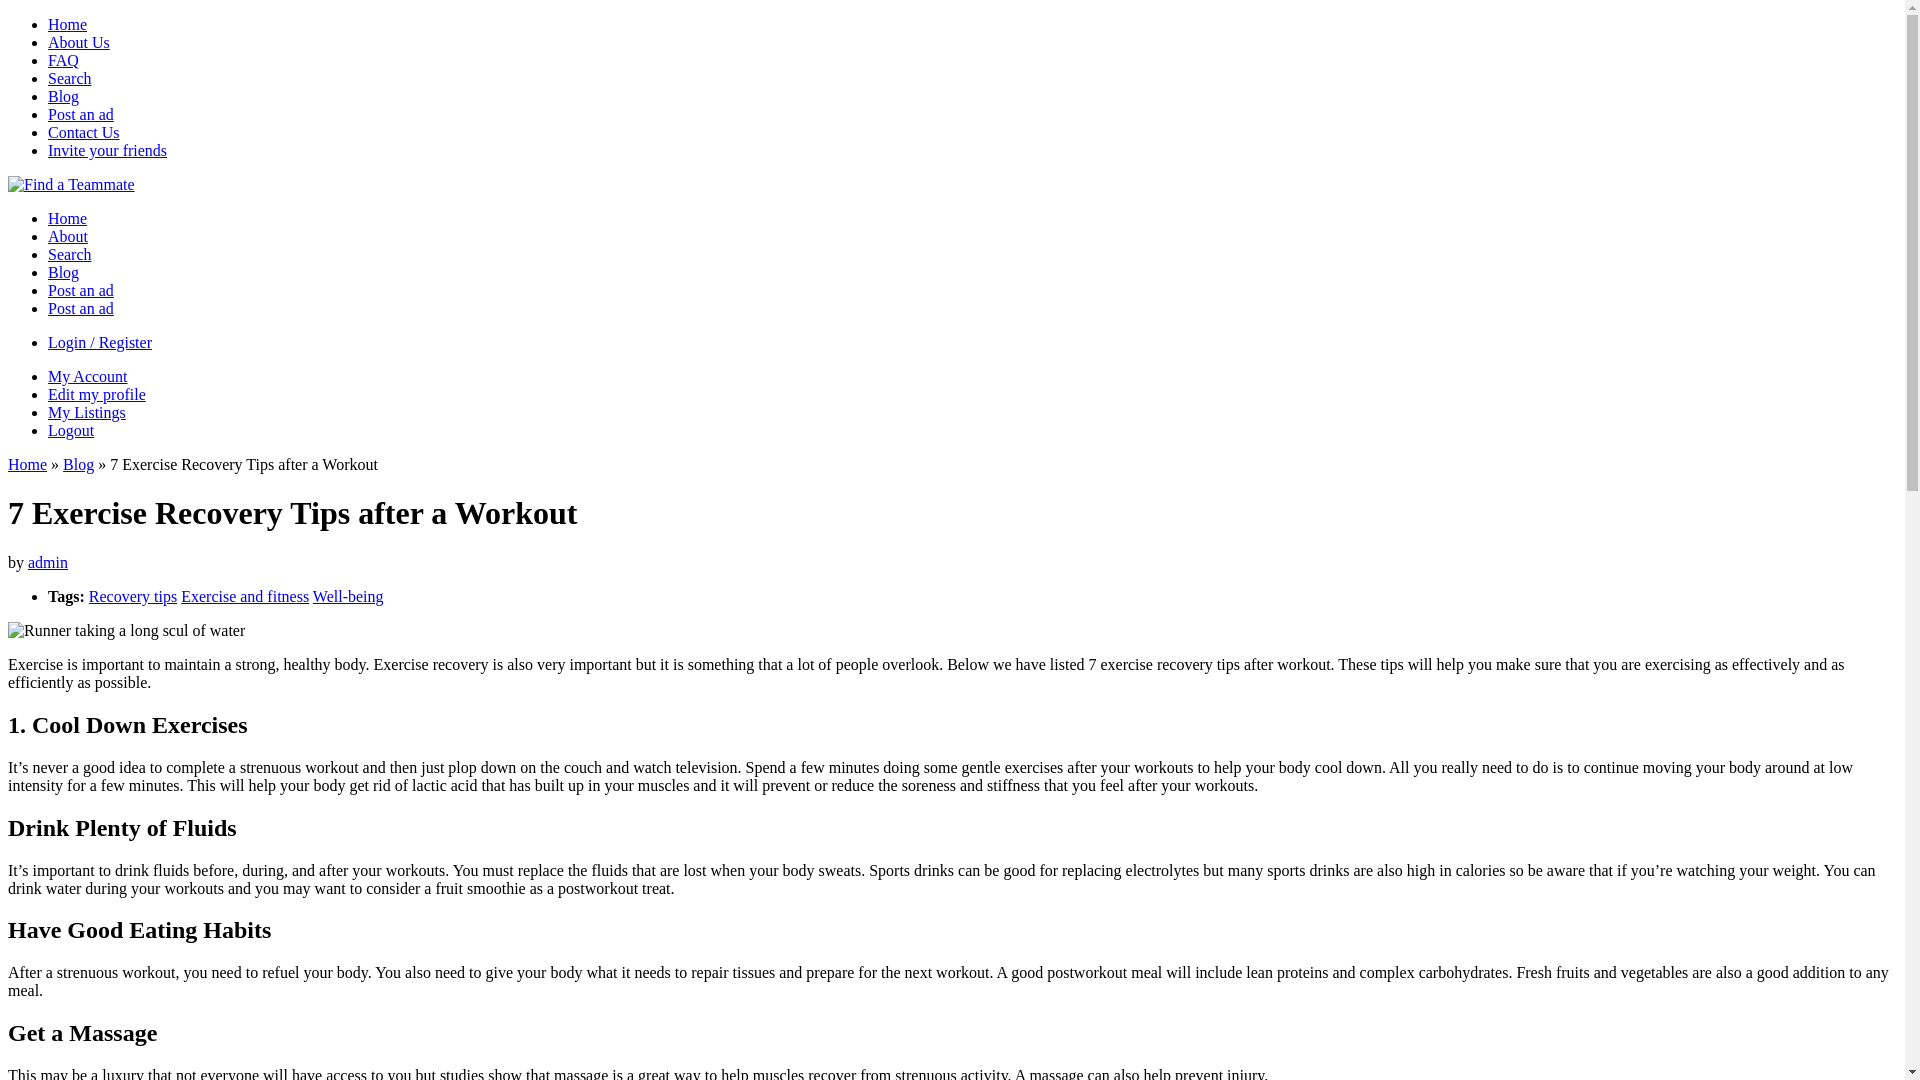 This screenshot has height=1080, width=1920. Describe the element at coordinates (84, 132) in the screenshot. I see `Contact Us` at that location.